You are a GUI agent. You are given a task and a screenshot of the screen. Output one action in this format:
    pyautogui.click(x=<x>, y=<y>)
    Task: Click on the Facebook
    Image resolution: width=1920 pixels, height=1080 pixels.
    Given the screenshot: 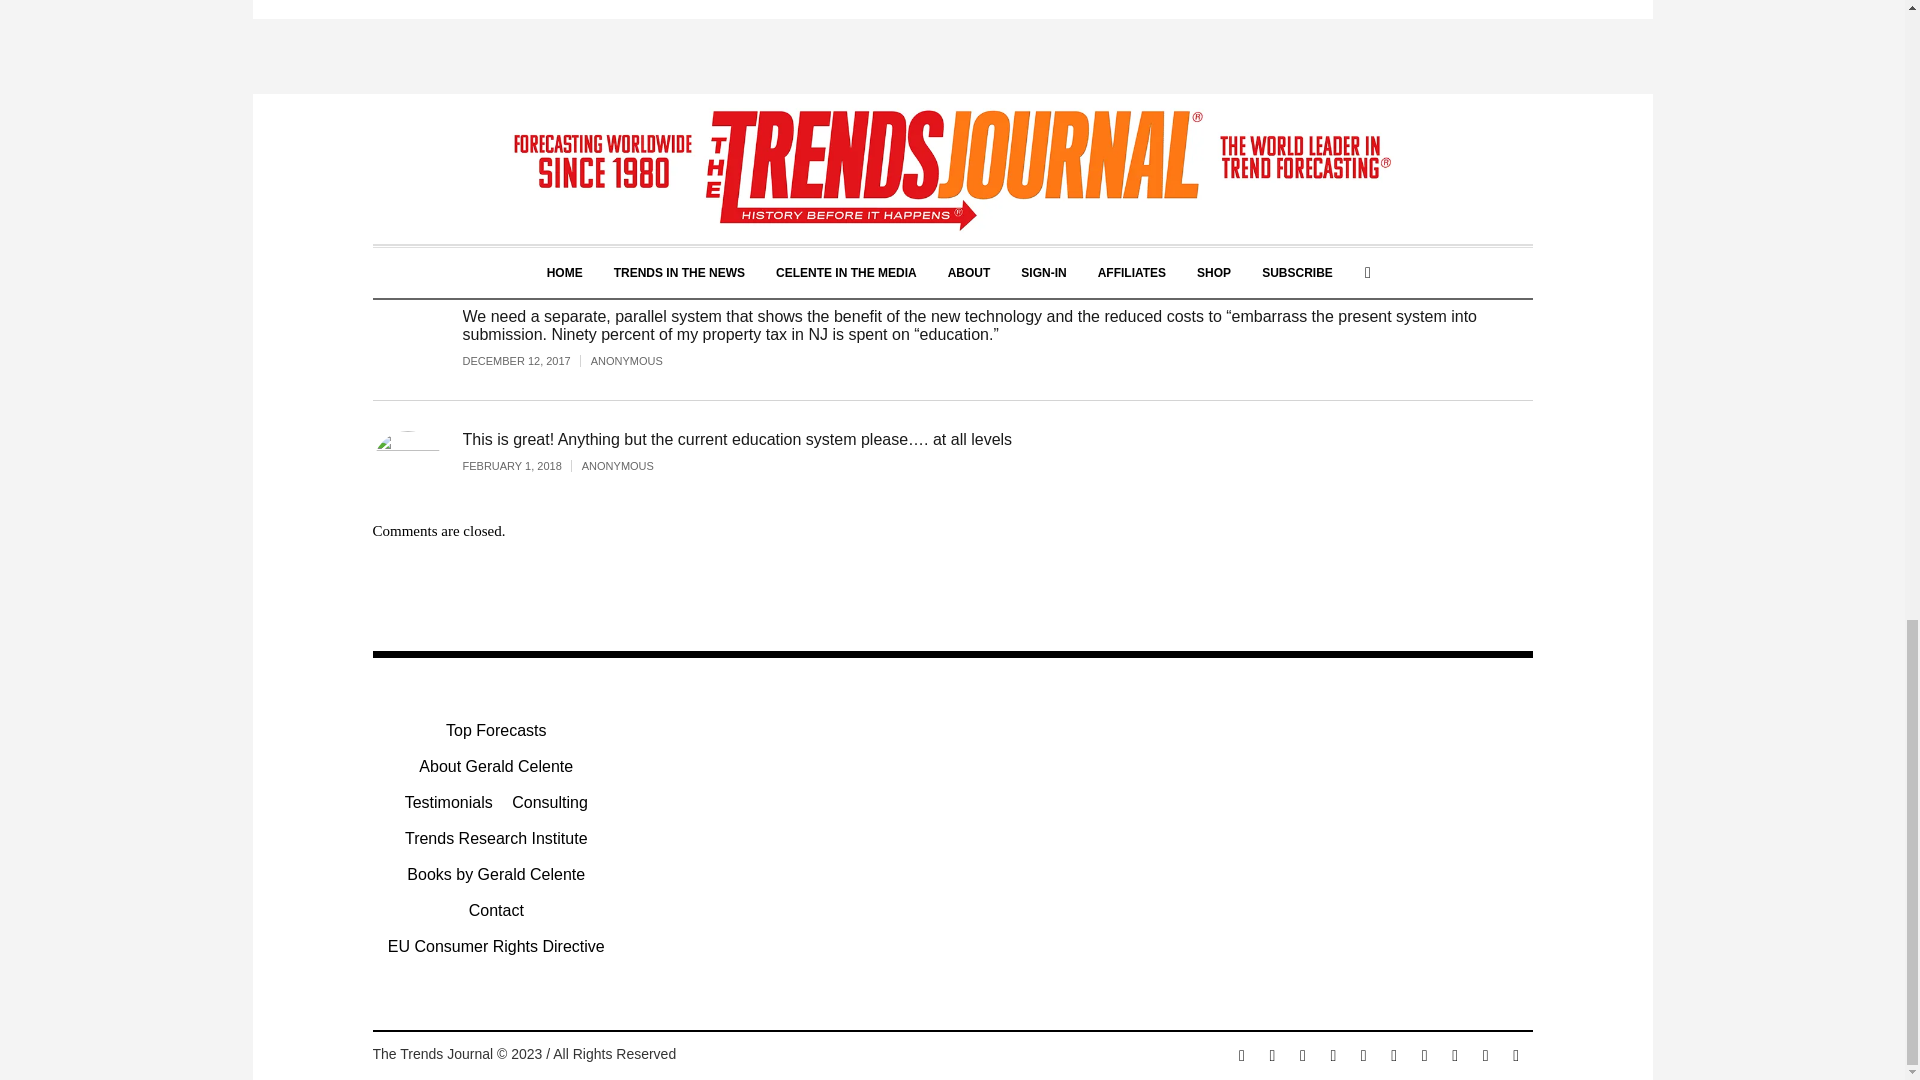 What is the action you would take?
    pyautogui.click(x=1242, y=1056)
    